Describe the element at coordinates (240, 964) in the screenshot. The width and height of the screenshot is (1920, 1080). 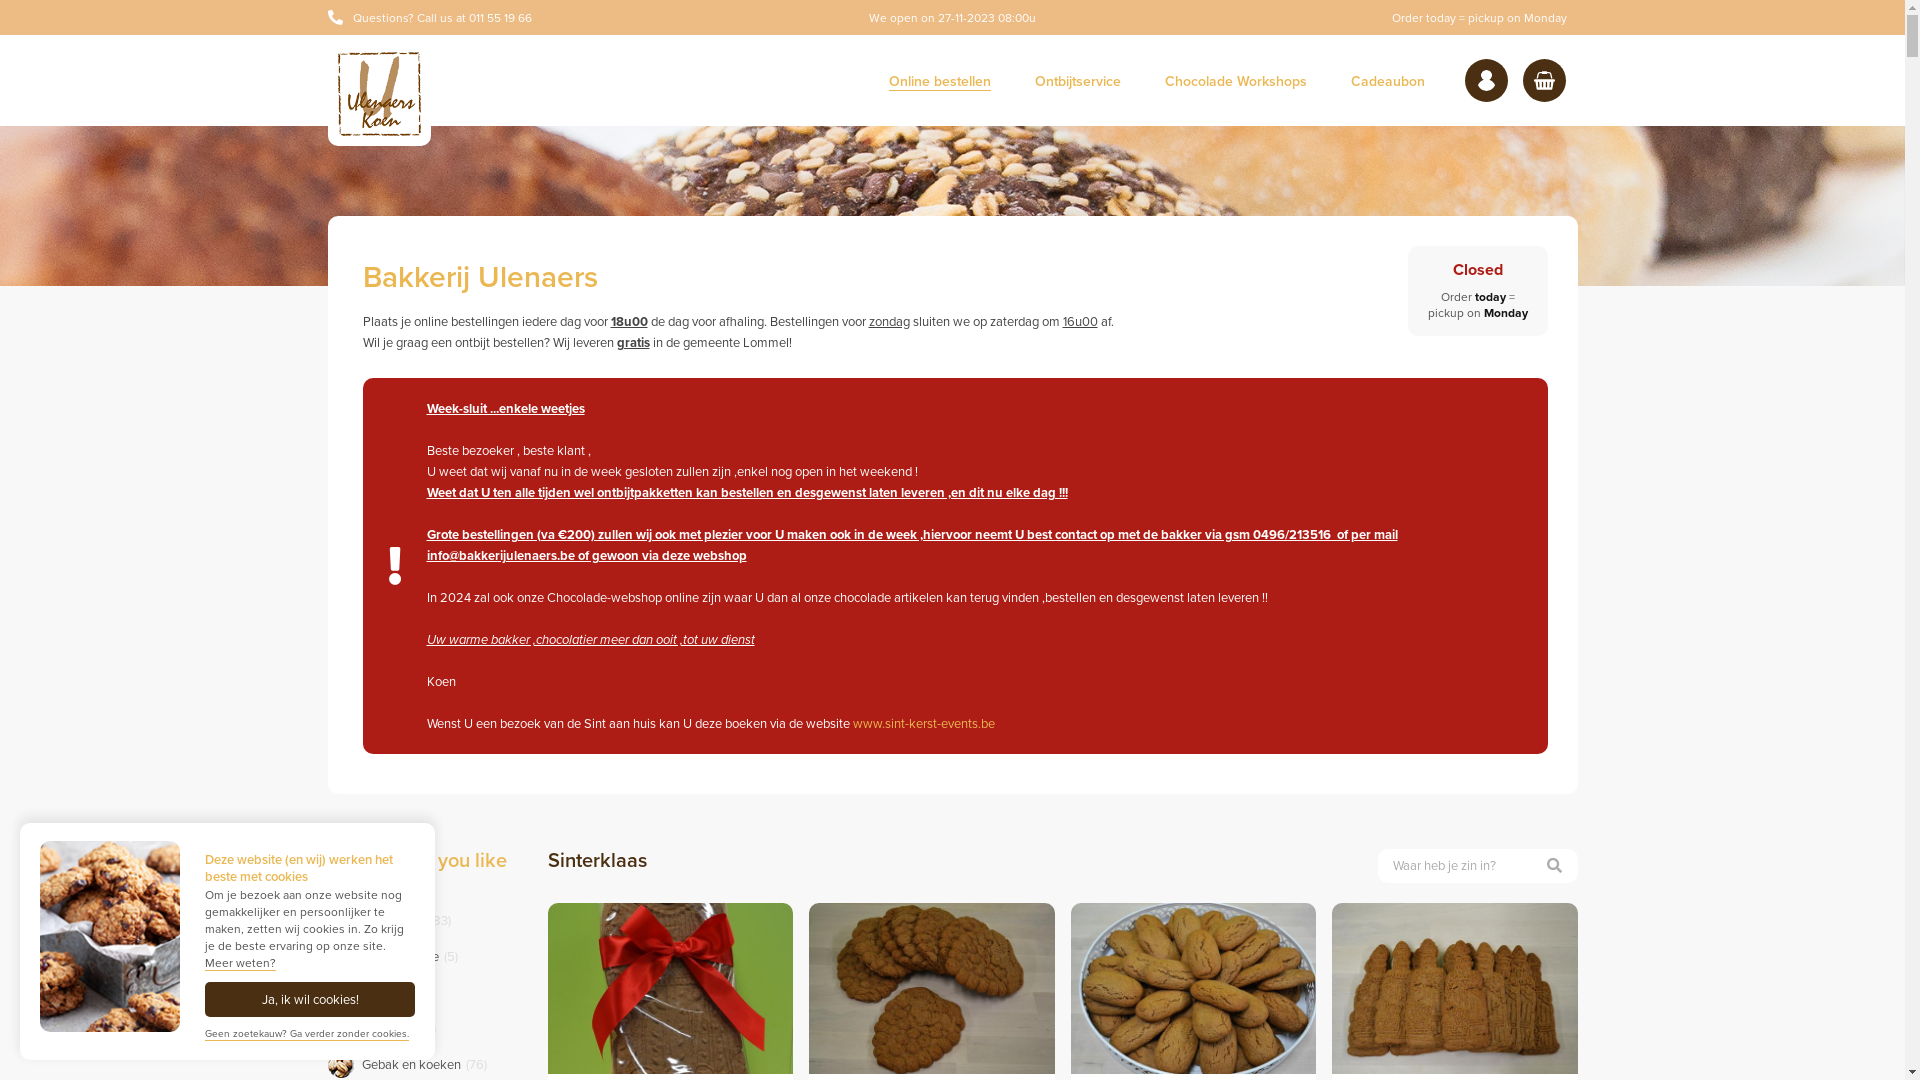
I see `Meer weten?` at that location.